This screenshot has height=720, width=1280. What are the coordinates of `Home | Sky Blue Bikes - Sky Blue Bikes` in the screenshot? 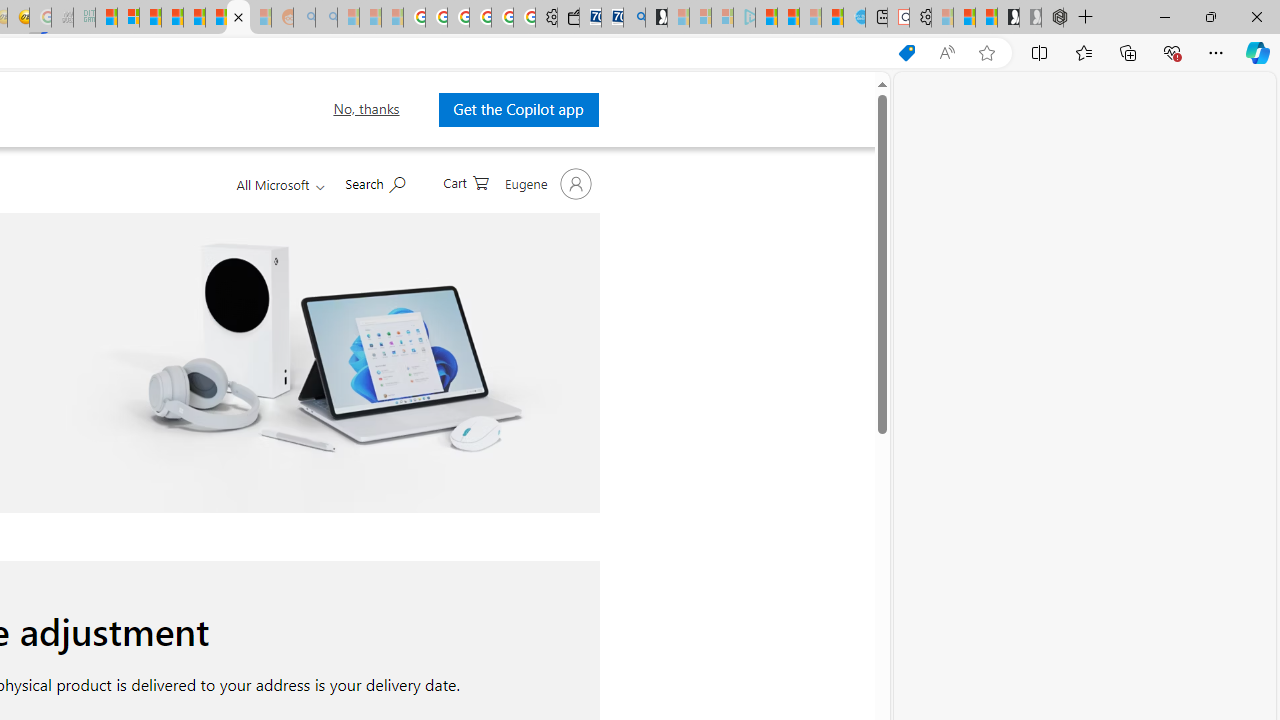 It's located at (854, 18).